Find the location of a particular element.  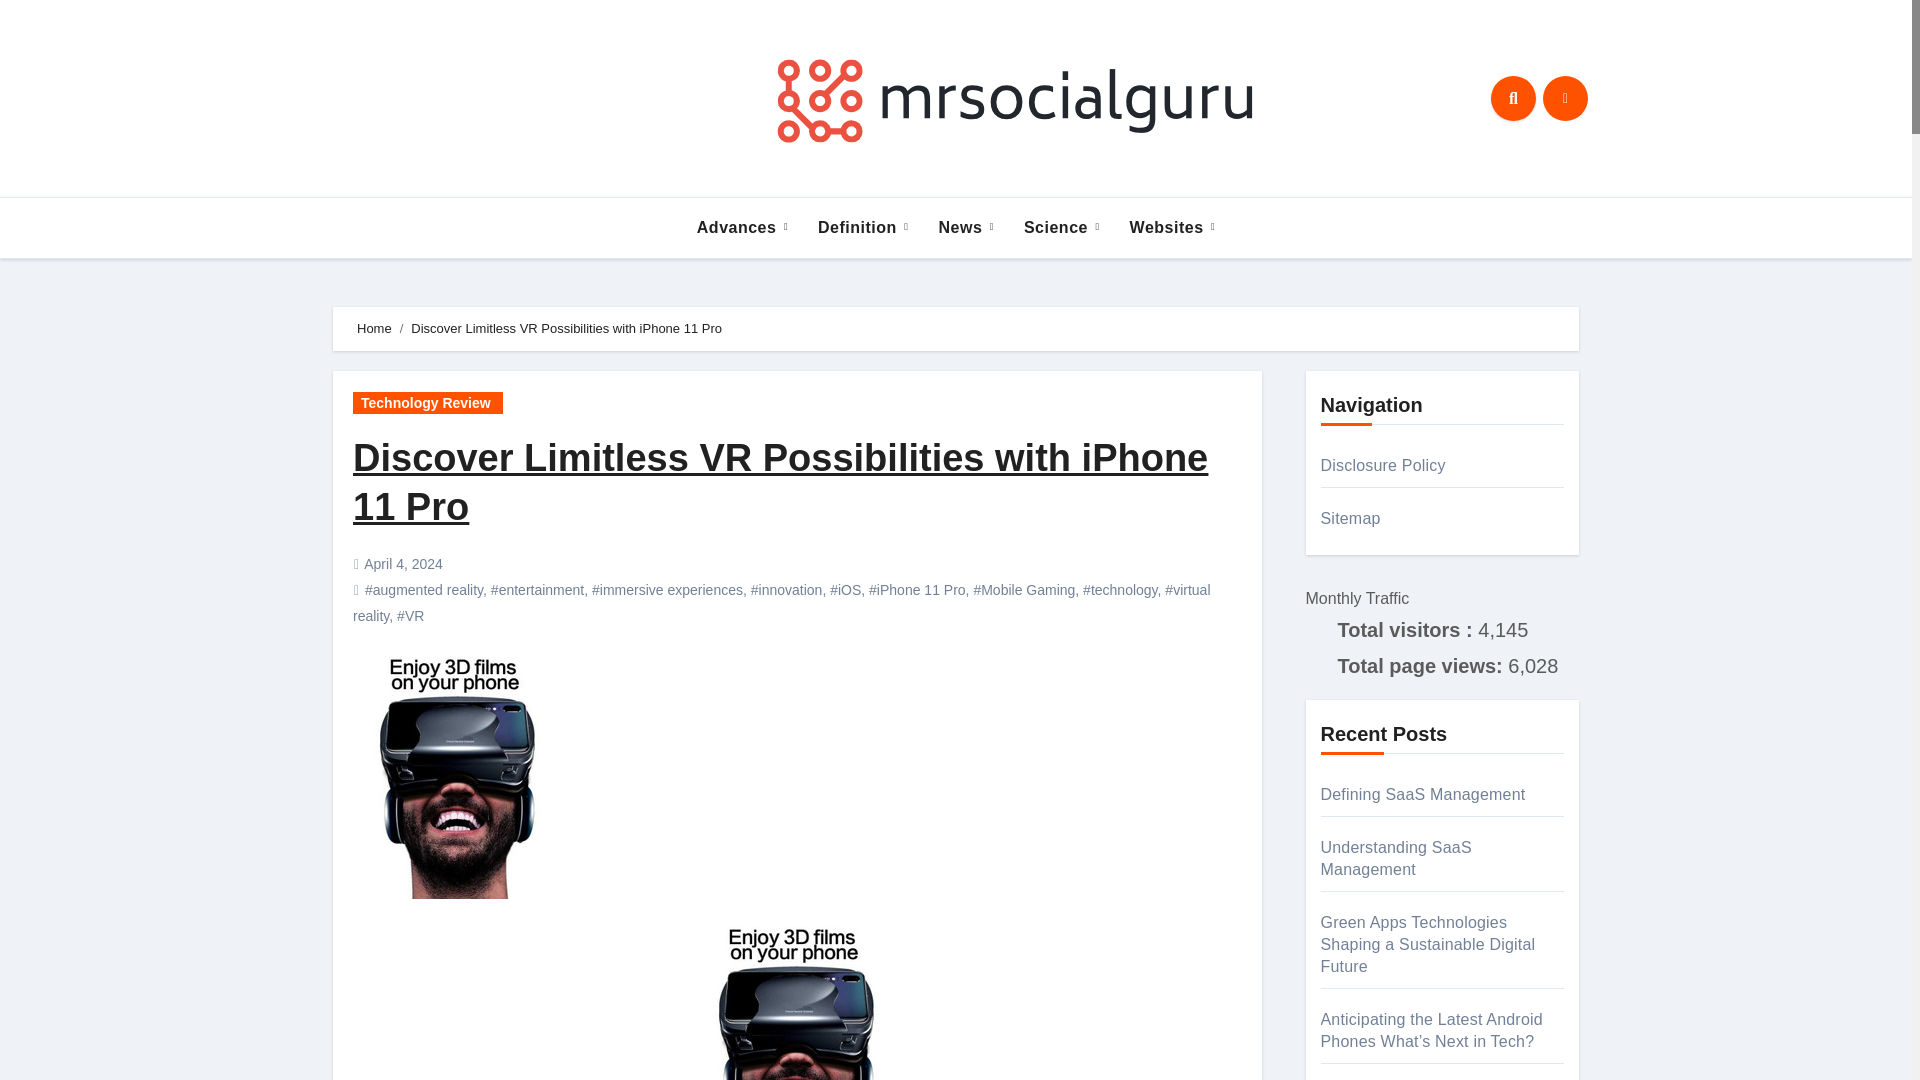

Websites is located at coordinates (1172, 228).